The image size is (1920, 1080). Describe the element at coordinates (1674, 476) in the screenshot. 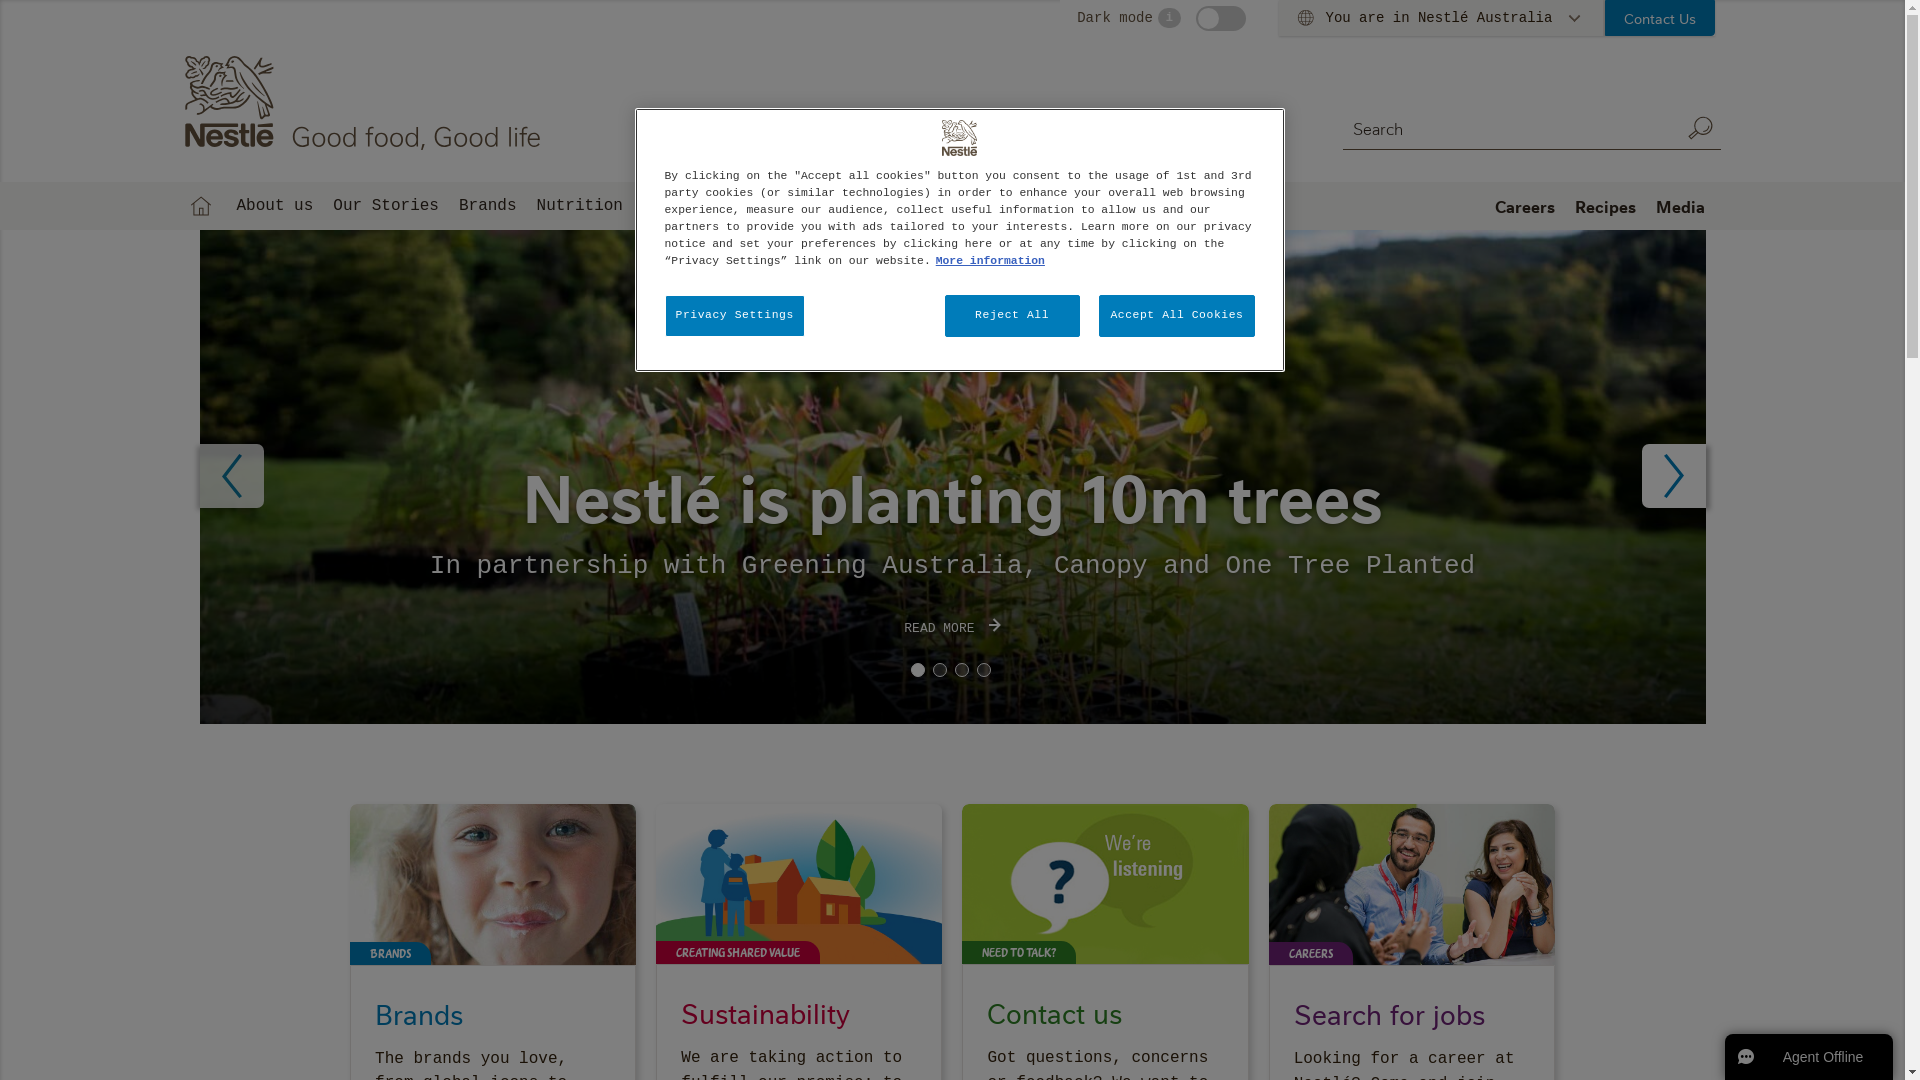

I see `Next` at that location.